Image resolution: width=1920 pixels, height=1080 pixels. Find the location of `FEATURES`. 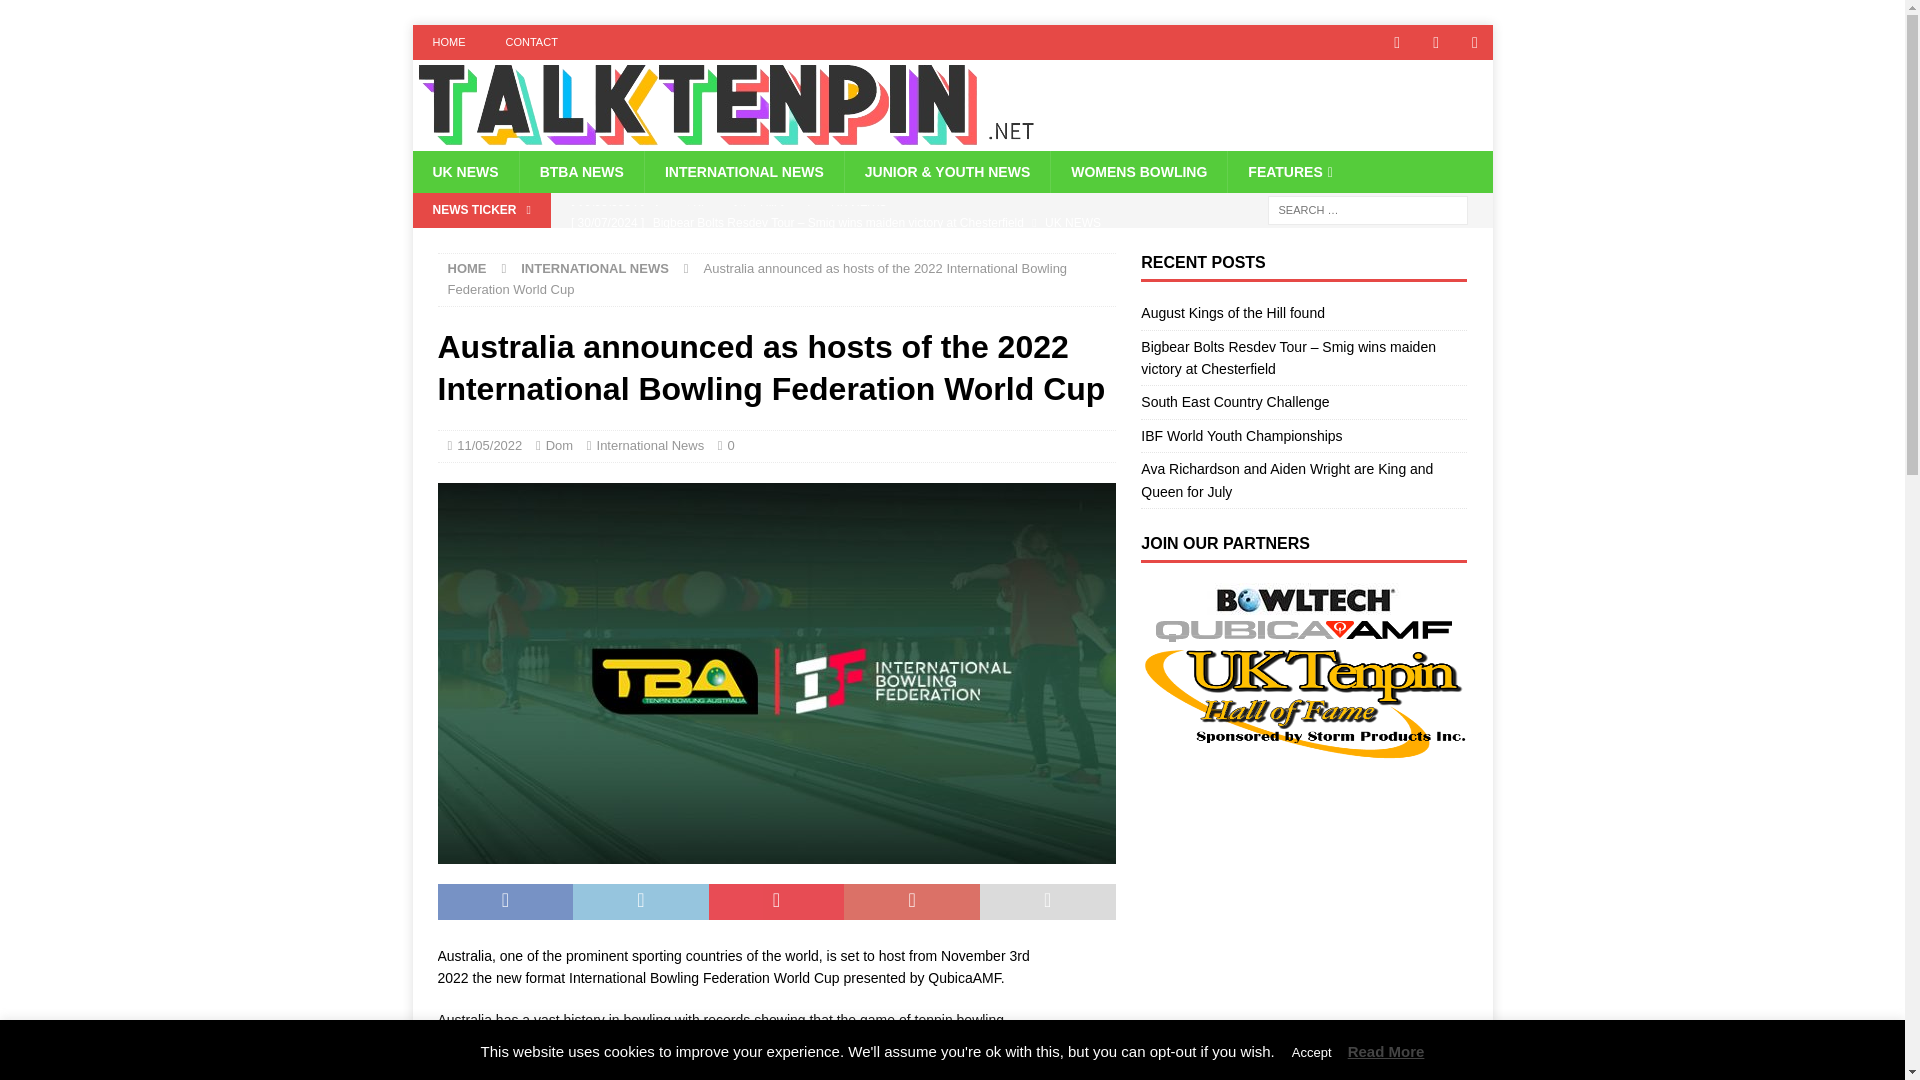

FEATURES is located at coordinates (1290, 172).